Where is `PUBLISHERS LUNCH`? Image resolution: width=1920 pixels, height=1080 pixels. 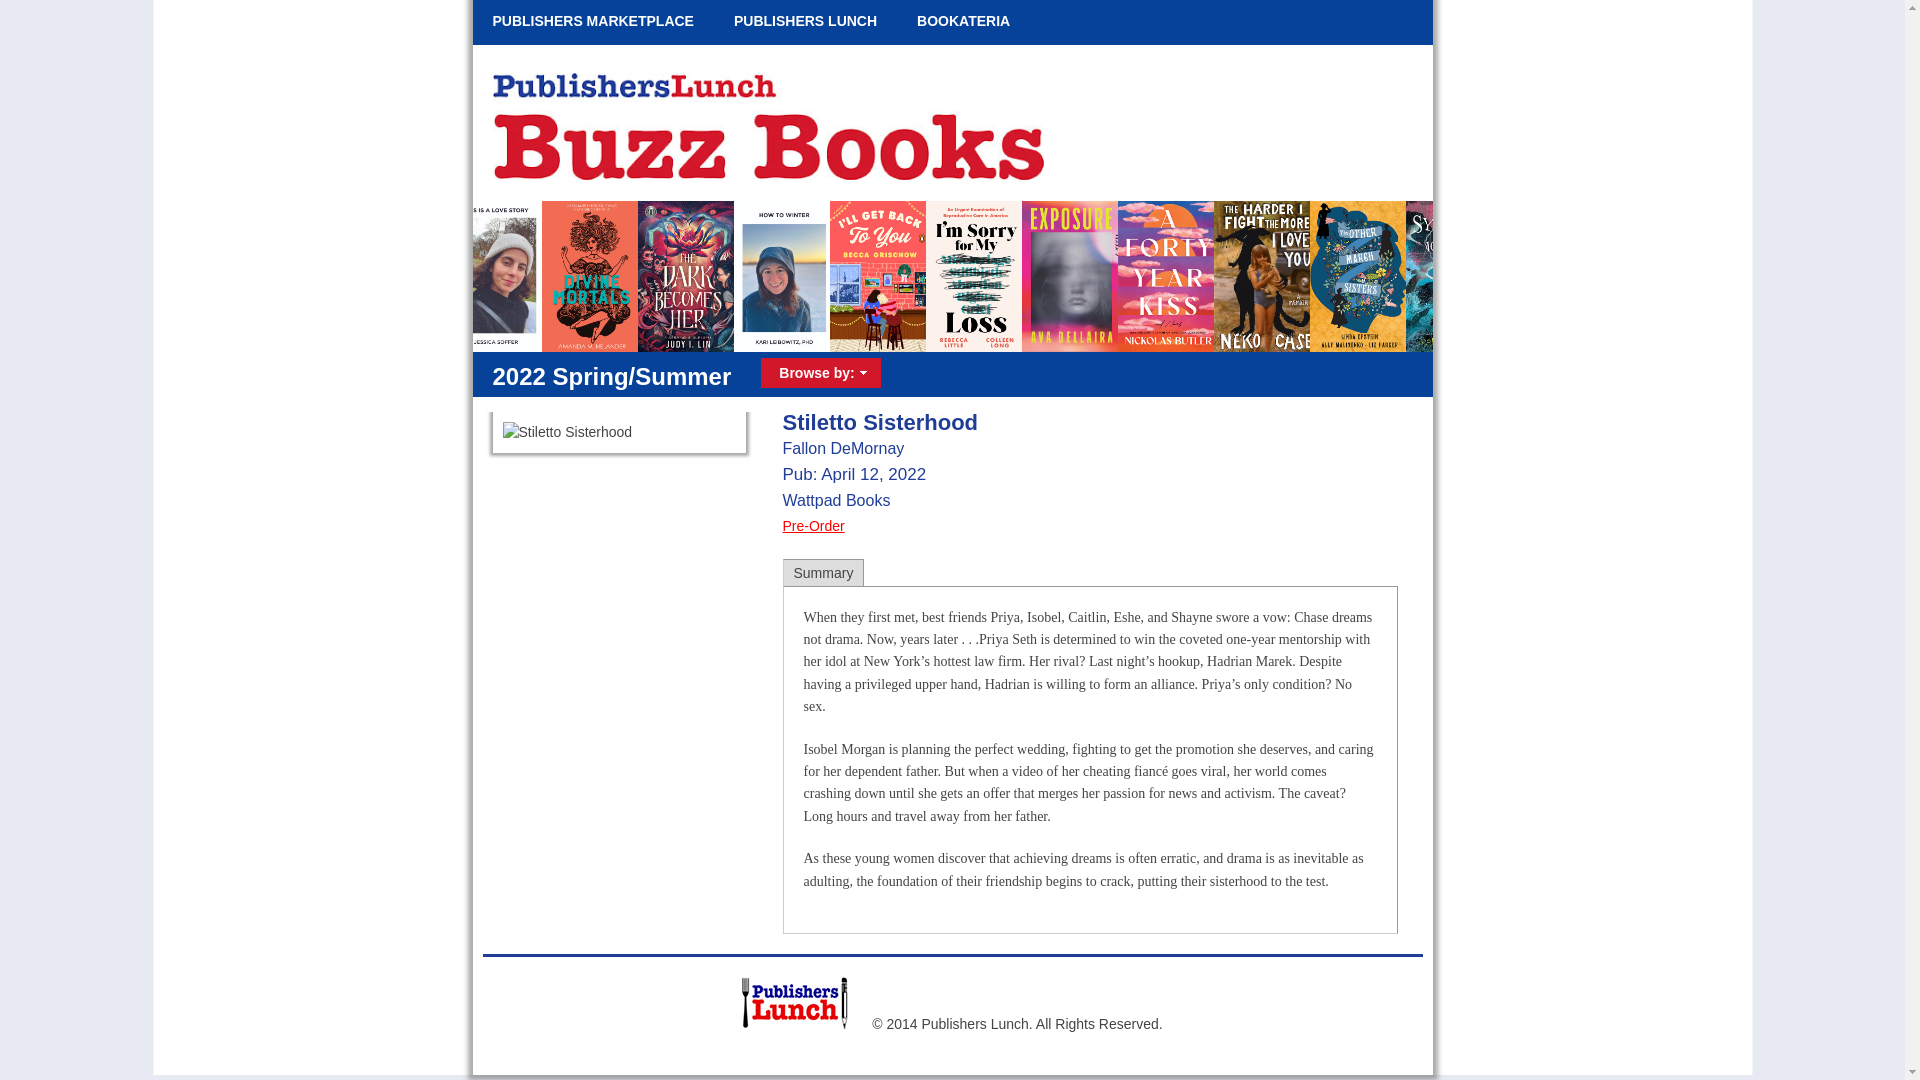 PUBLISHERS LUNCH is located at coordinates (805, 22).